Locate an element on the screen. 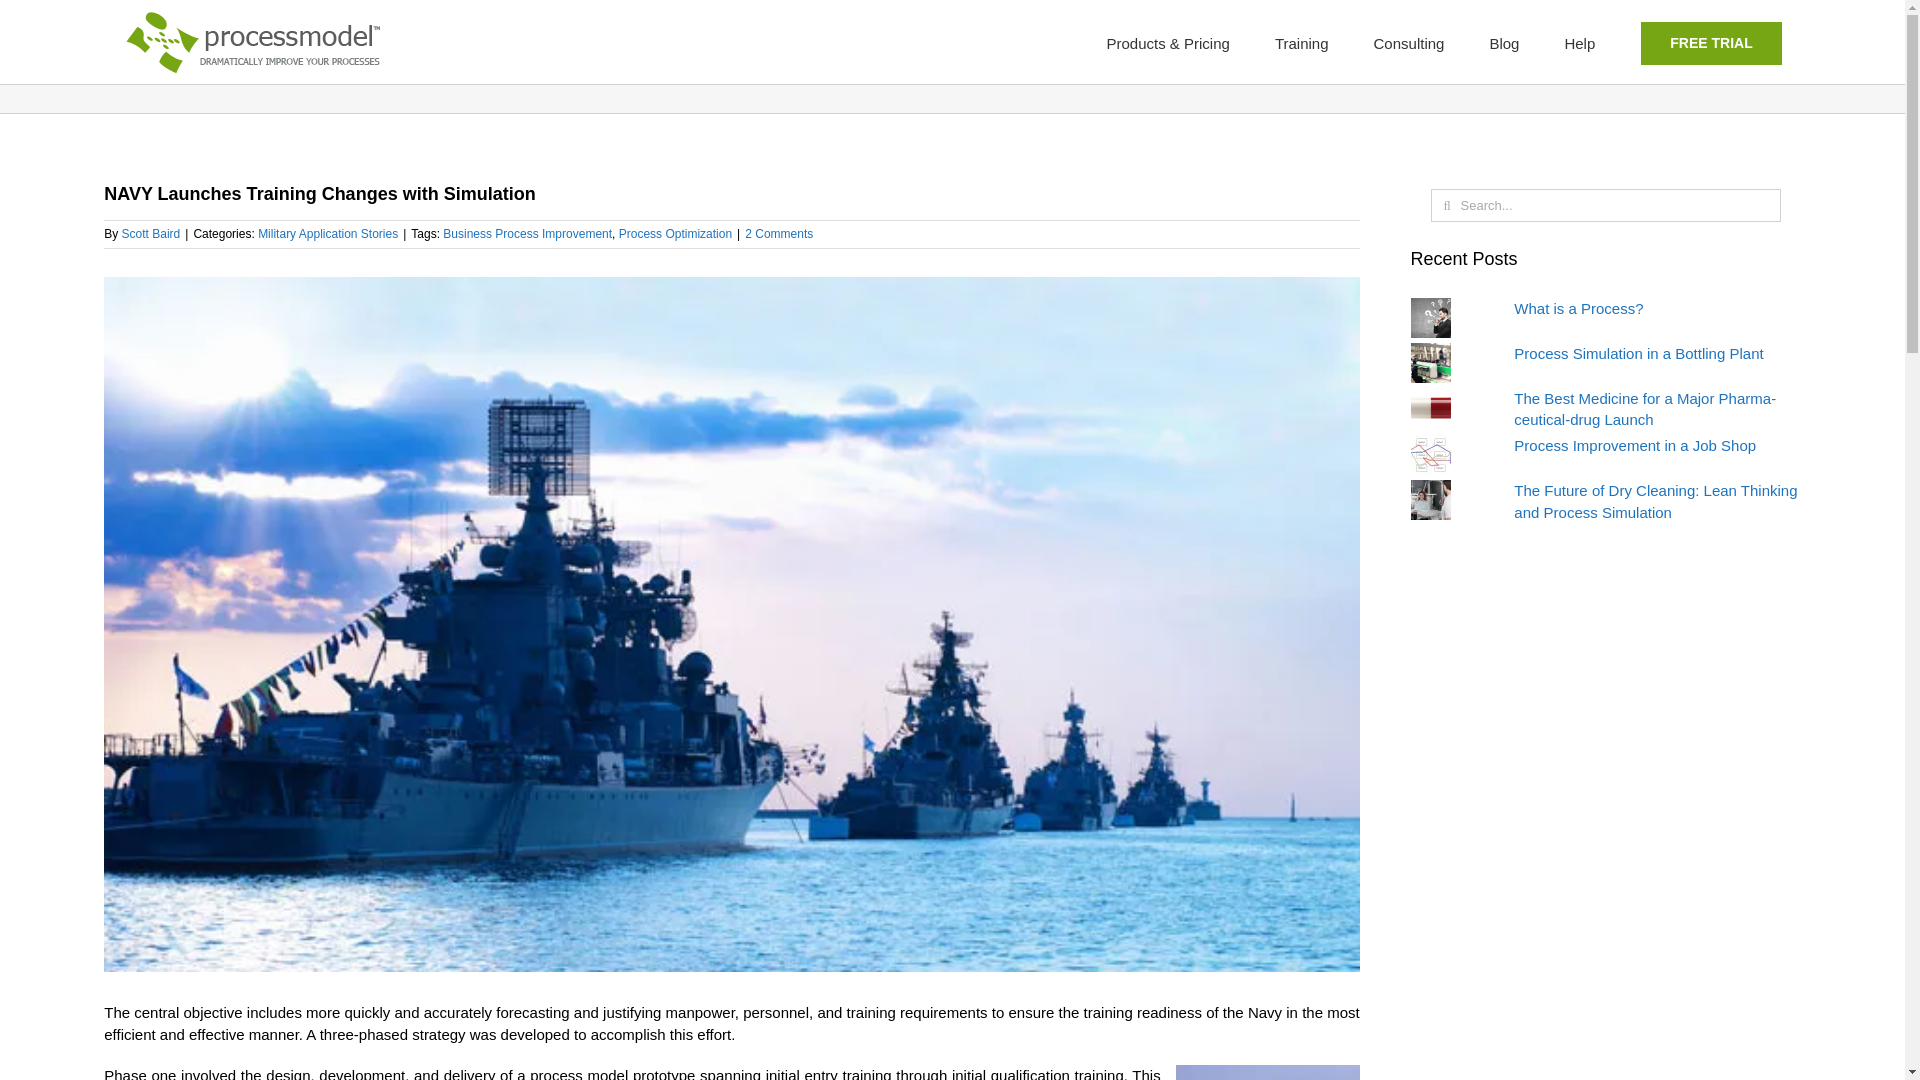 The image size is (1920, 1080). Posts by Scott Baird is located at coordinates (151, 233).